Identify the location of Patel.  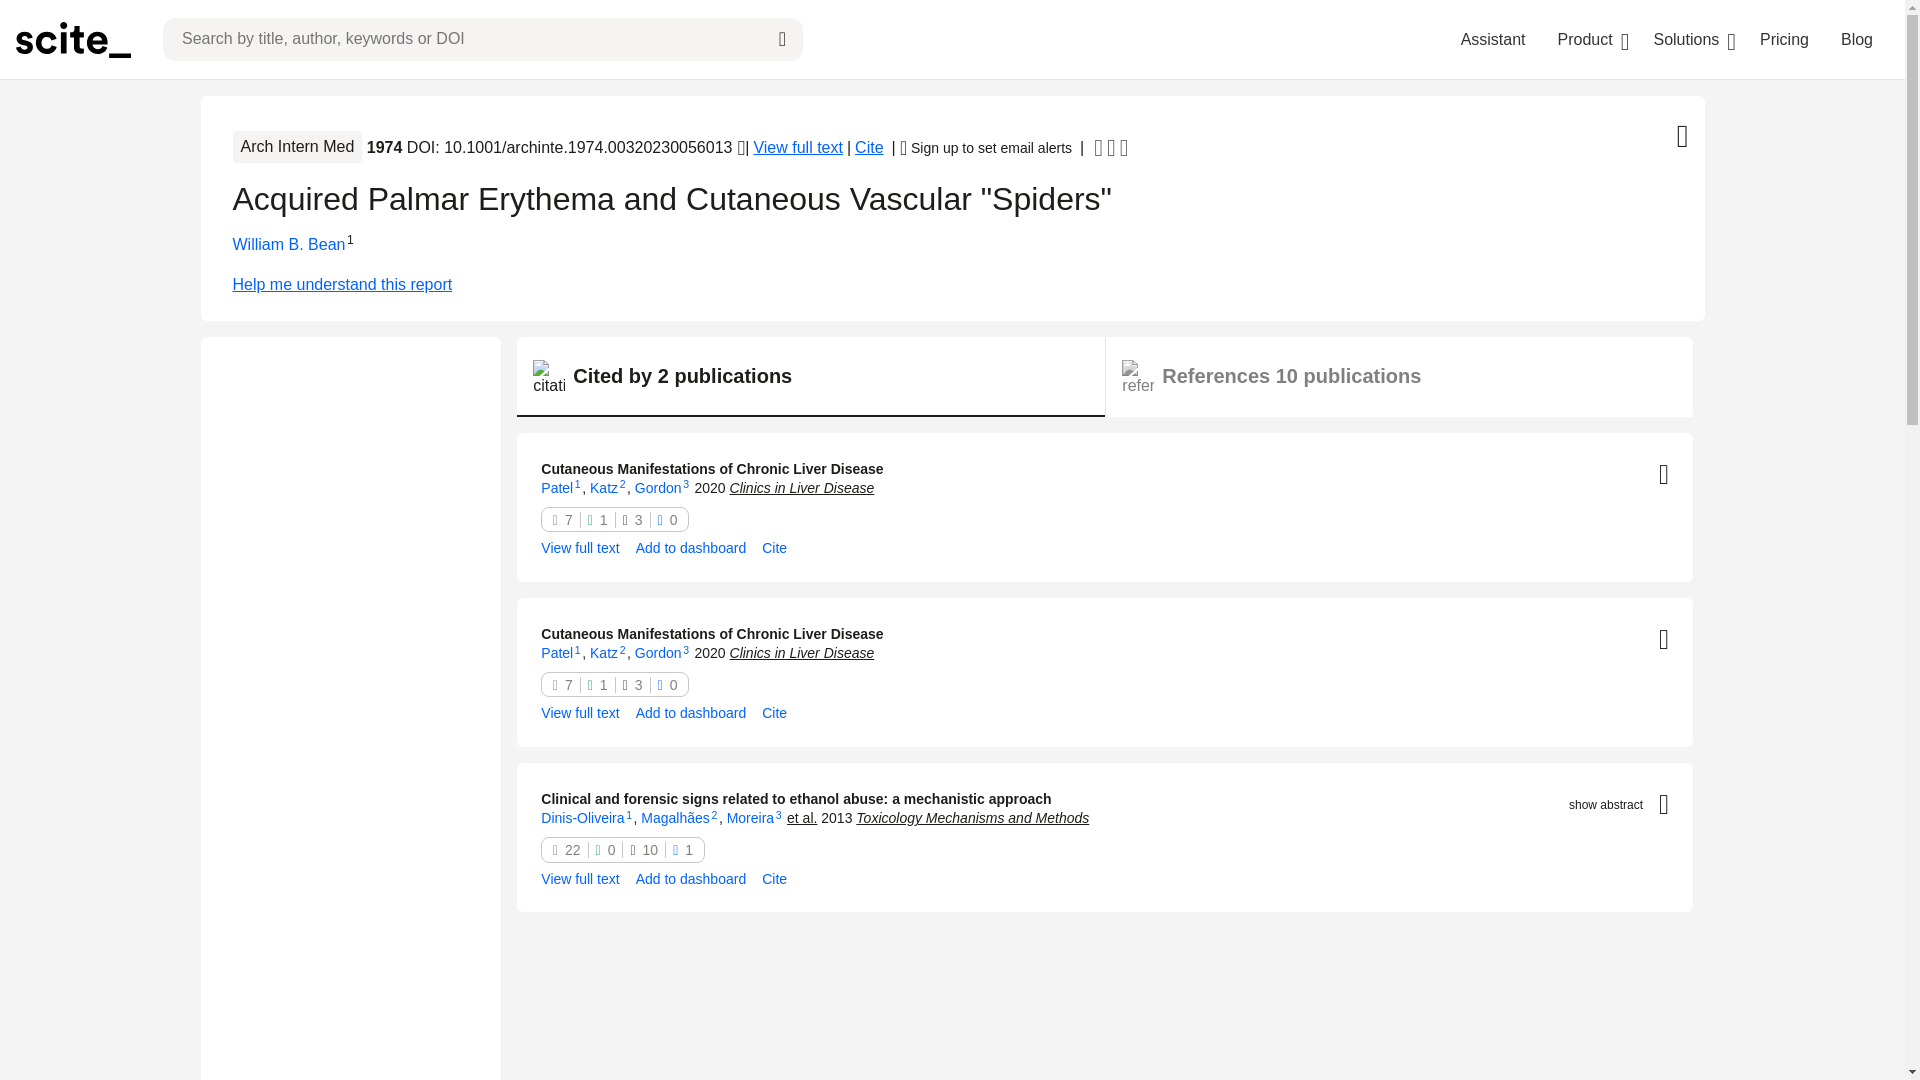
(556, 652).